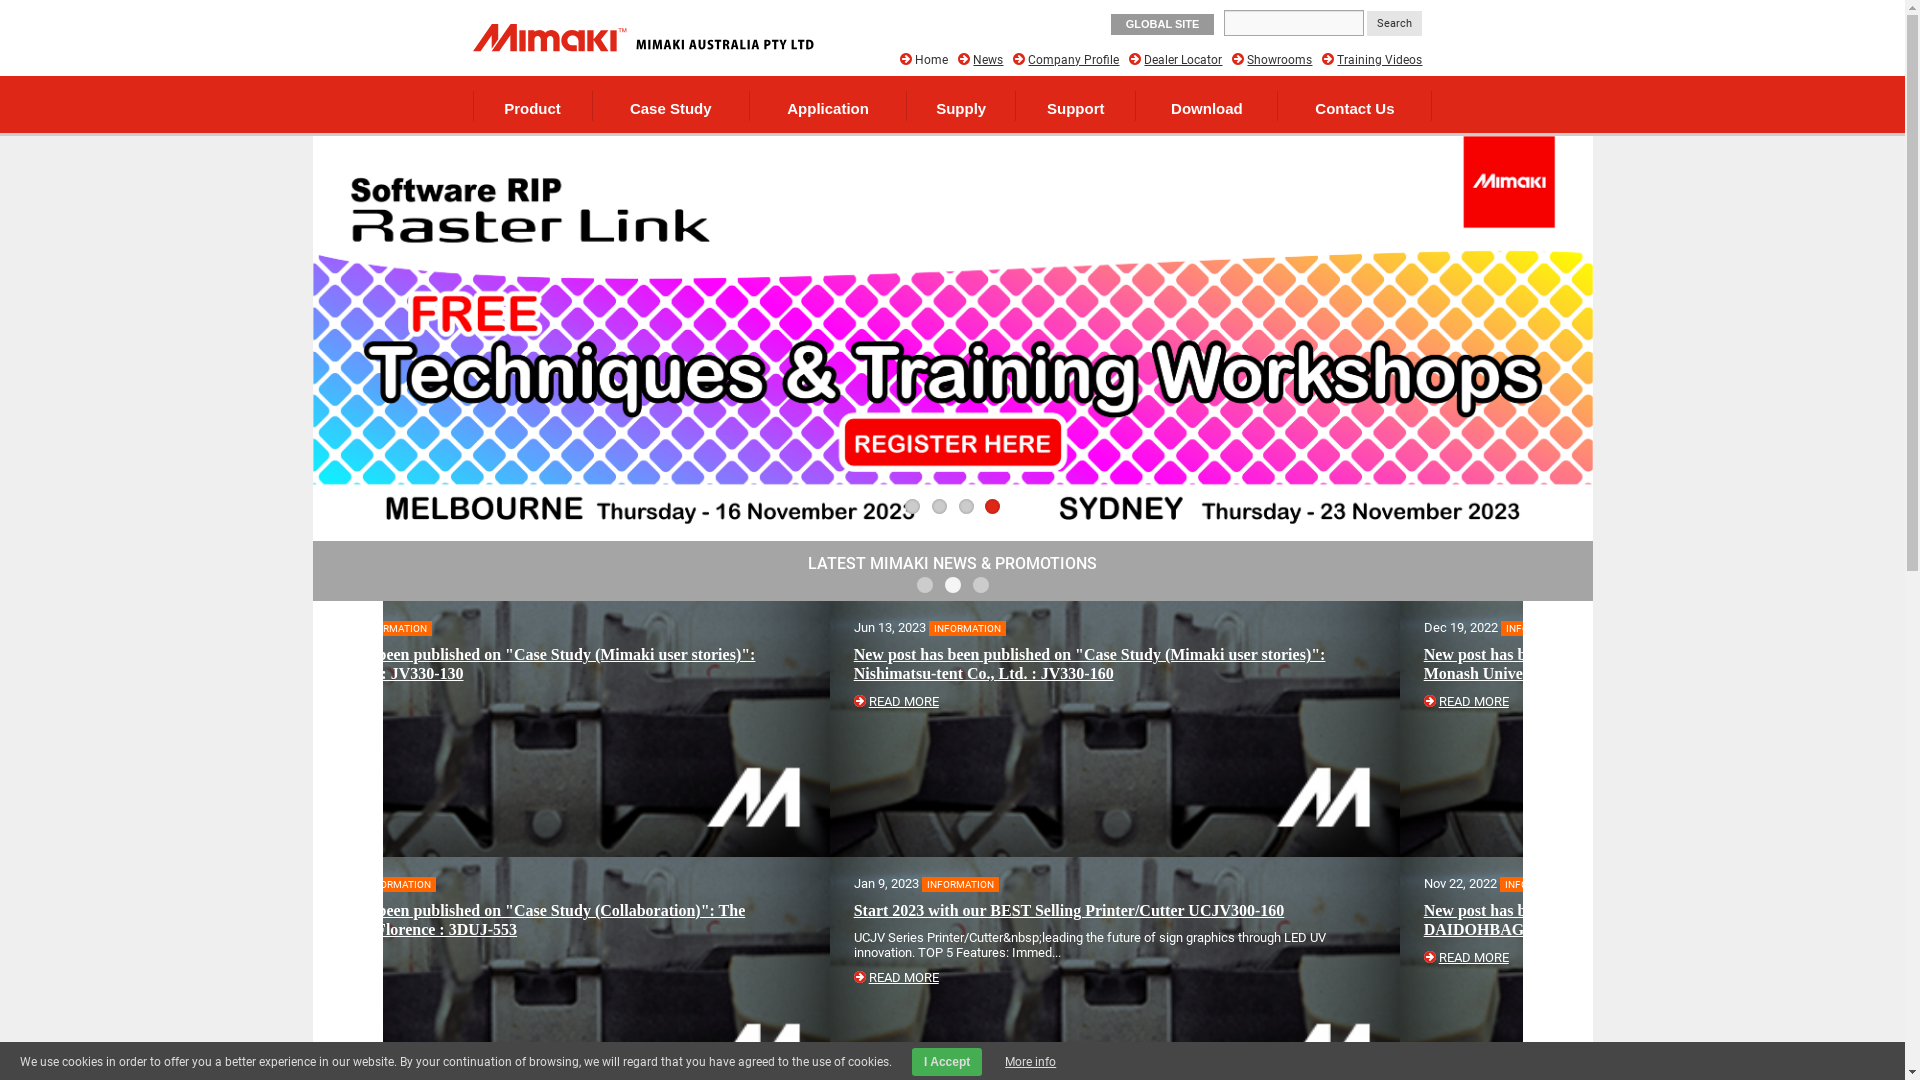  I want to click on GLOBAL SITE, so click(1163, 24).